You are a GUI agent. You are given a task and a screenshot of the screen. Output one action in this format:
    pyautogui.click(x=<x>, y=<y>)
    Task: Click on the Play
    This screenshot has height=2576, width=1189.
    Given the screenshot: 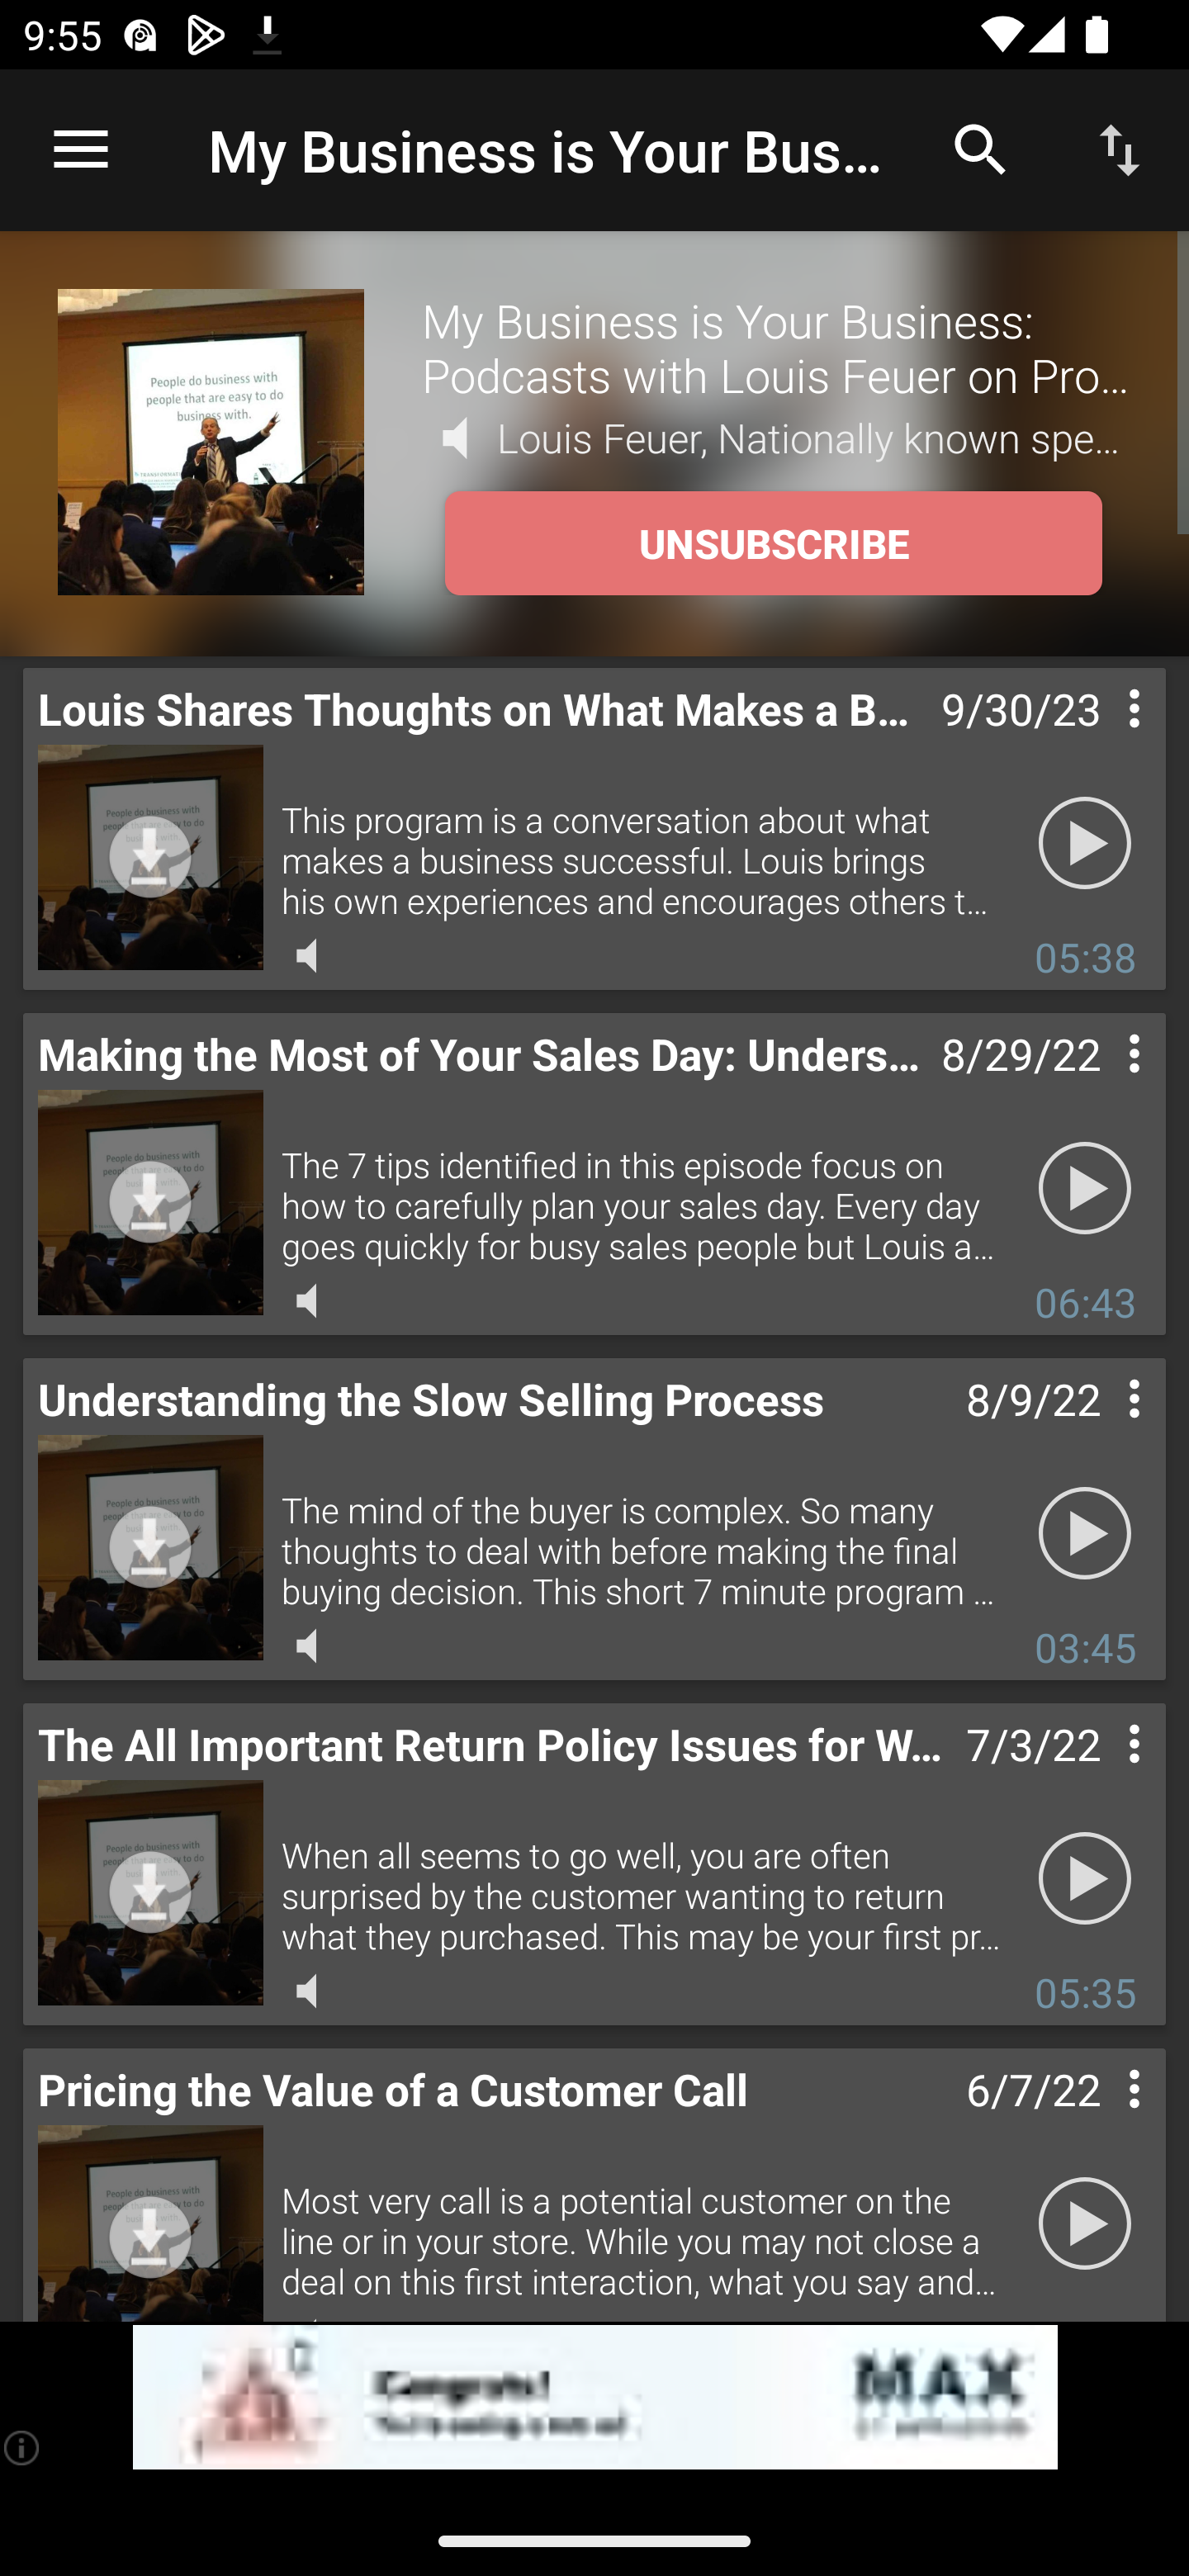 What is the action you would take?
    pyautogui.click(x=1085, y=1879)
    